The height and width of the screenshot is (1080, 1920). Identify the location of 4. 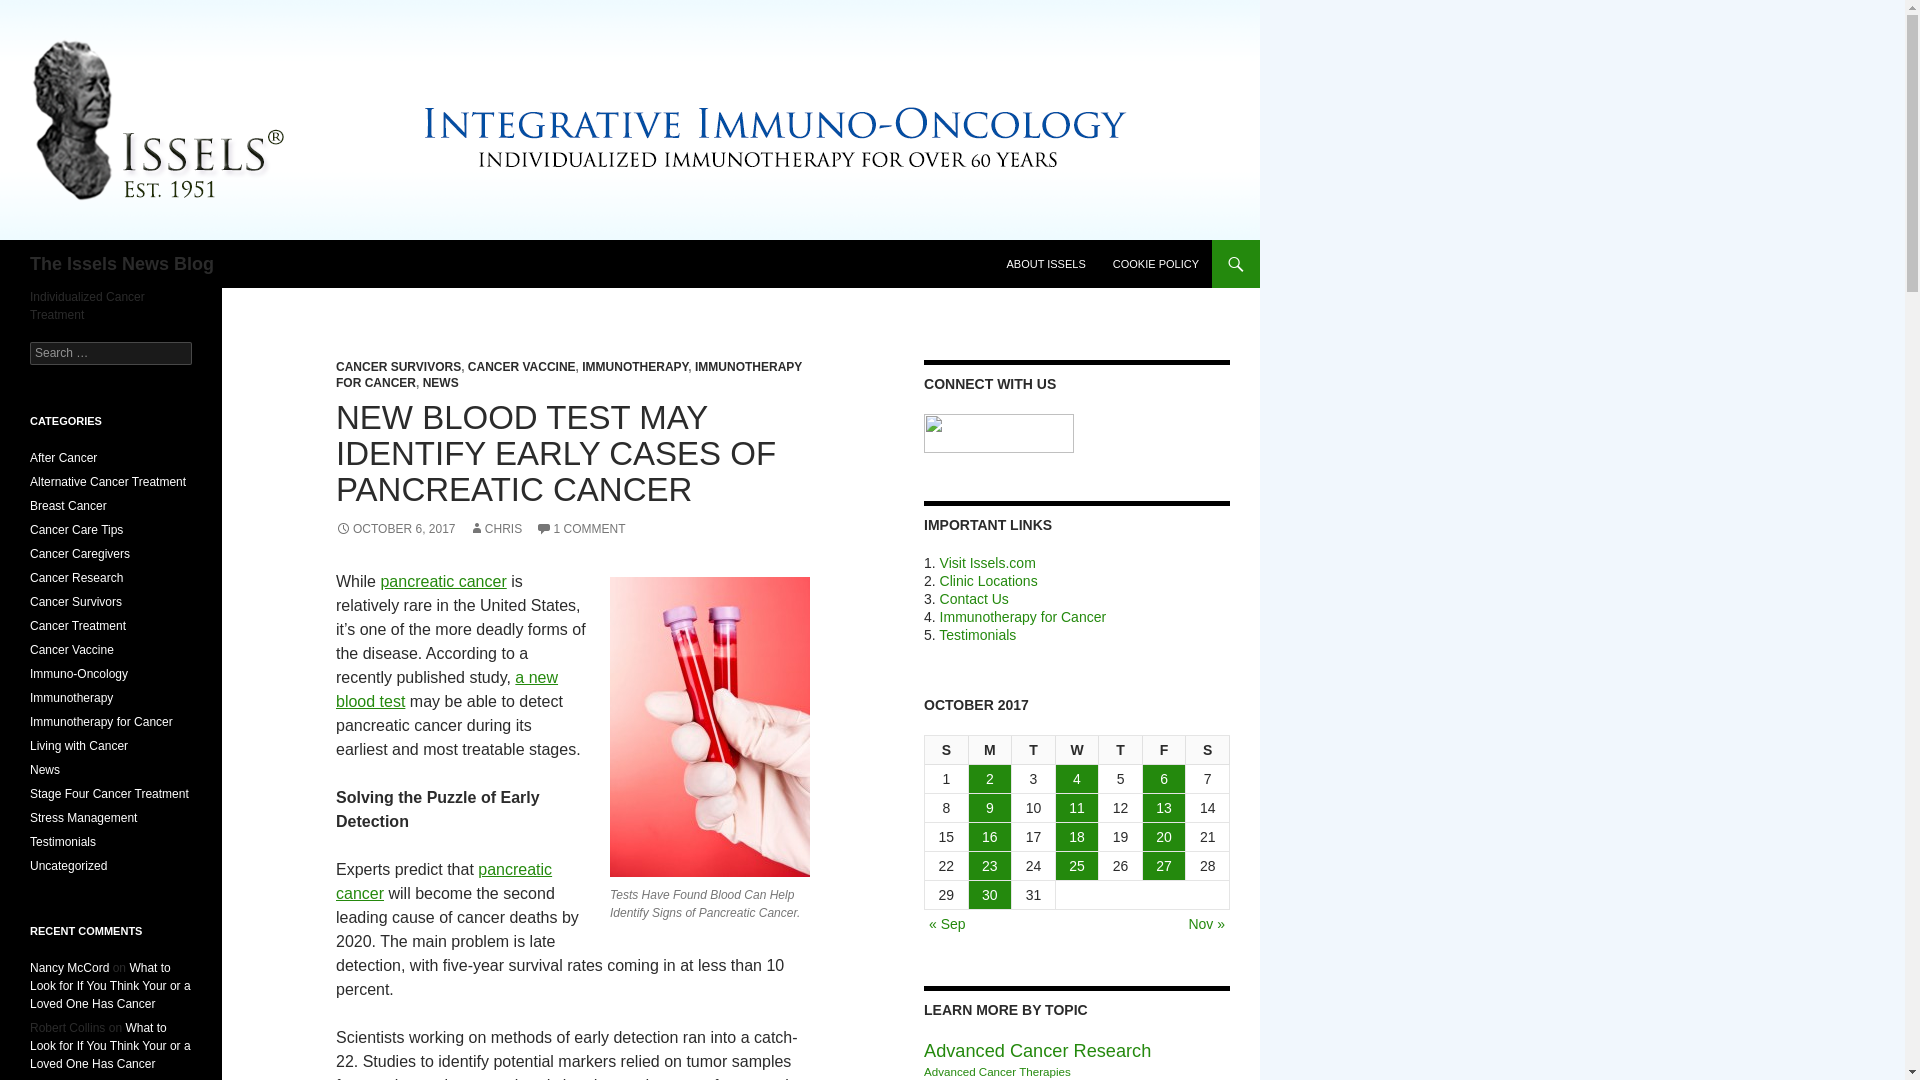
(1077, 778).